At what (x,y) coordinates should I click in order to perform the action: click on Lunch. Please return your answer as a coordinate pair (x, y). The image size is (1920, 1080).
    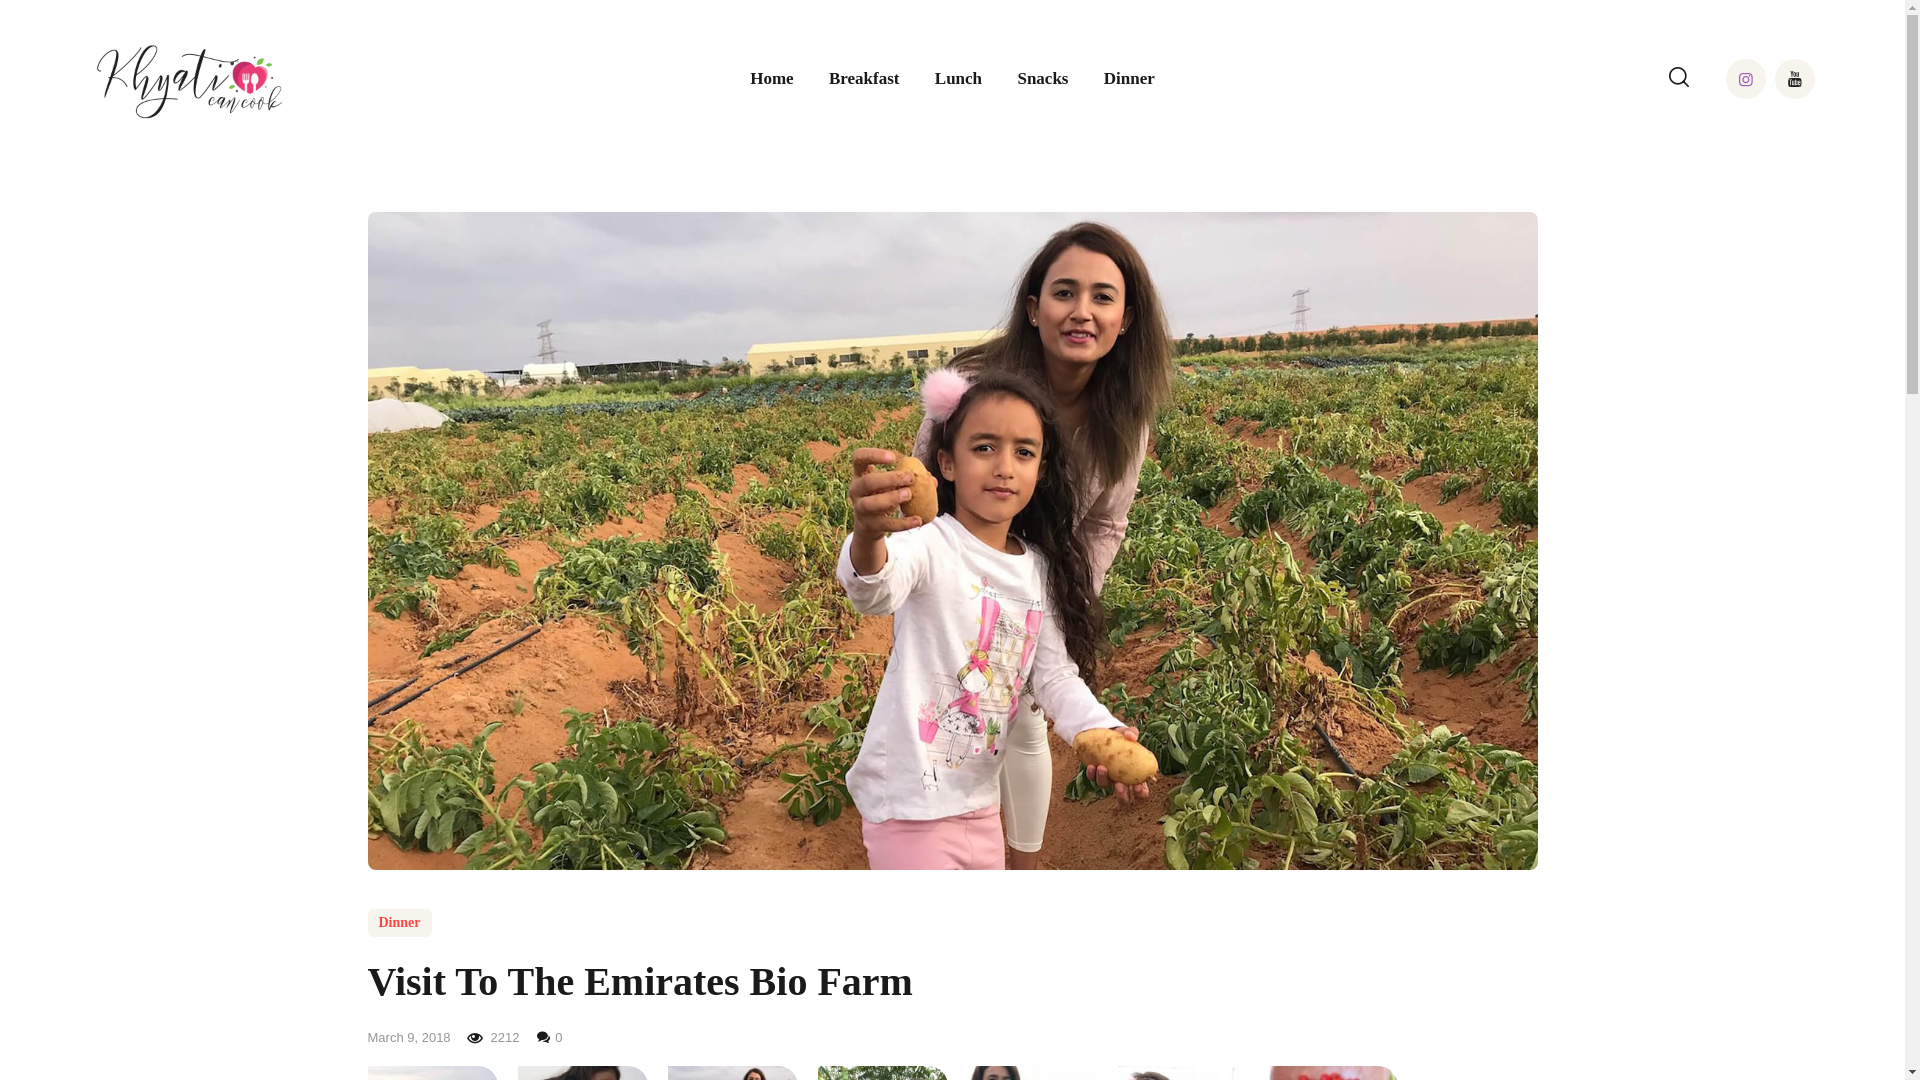
    Looking at the image, I should click on (958, 80).